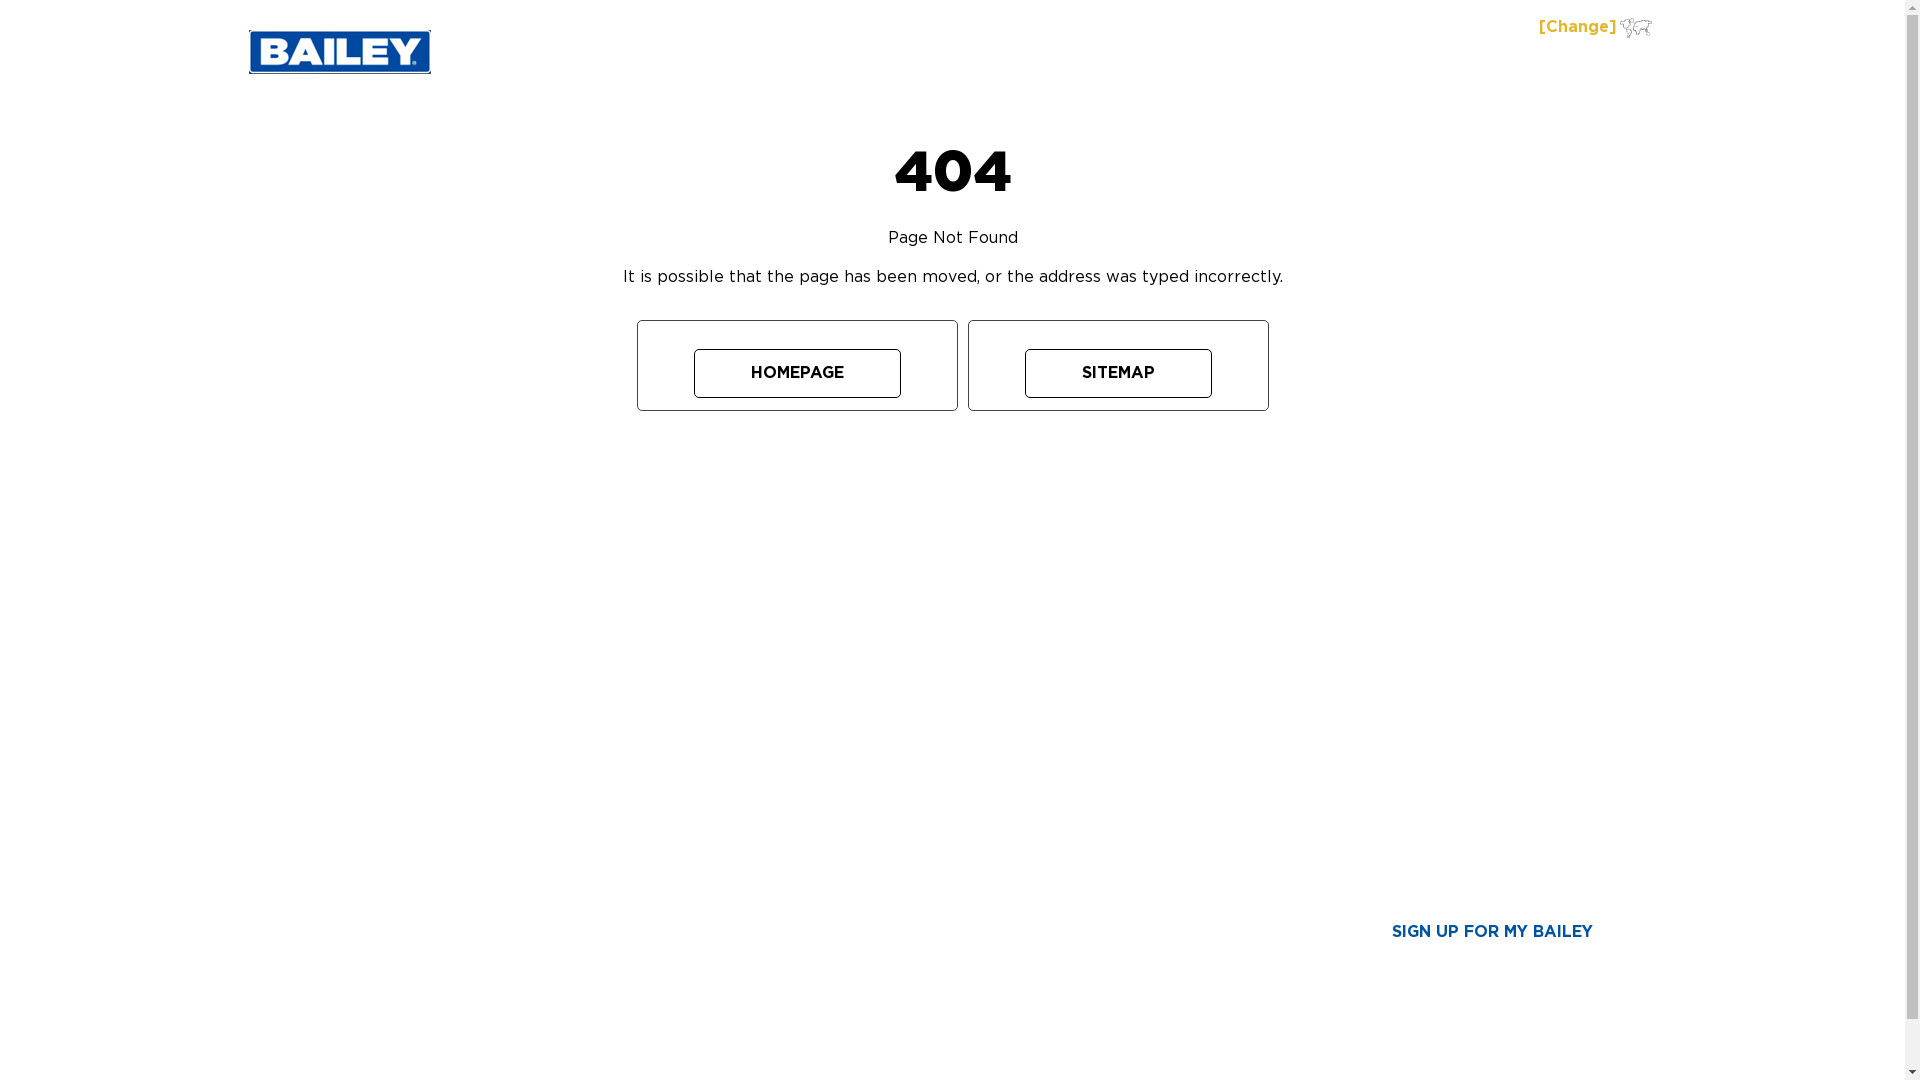 The height and width of the screenshot is (1080, 1920). Describe the element at coordinates (1240, 64) in the screenshot. I see `SUPPORT` at that location.